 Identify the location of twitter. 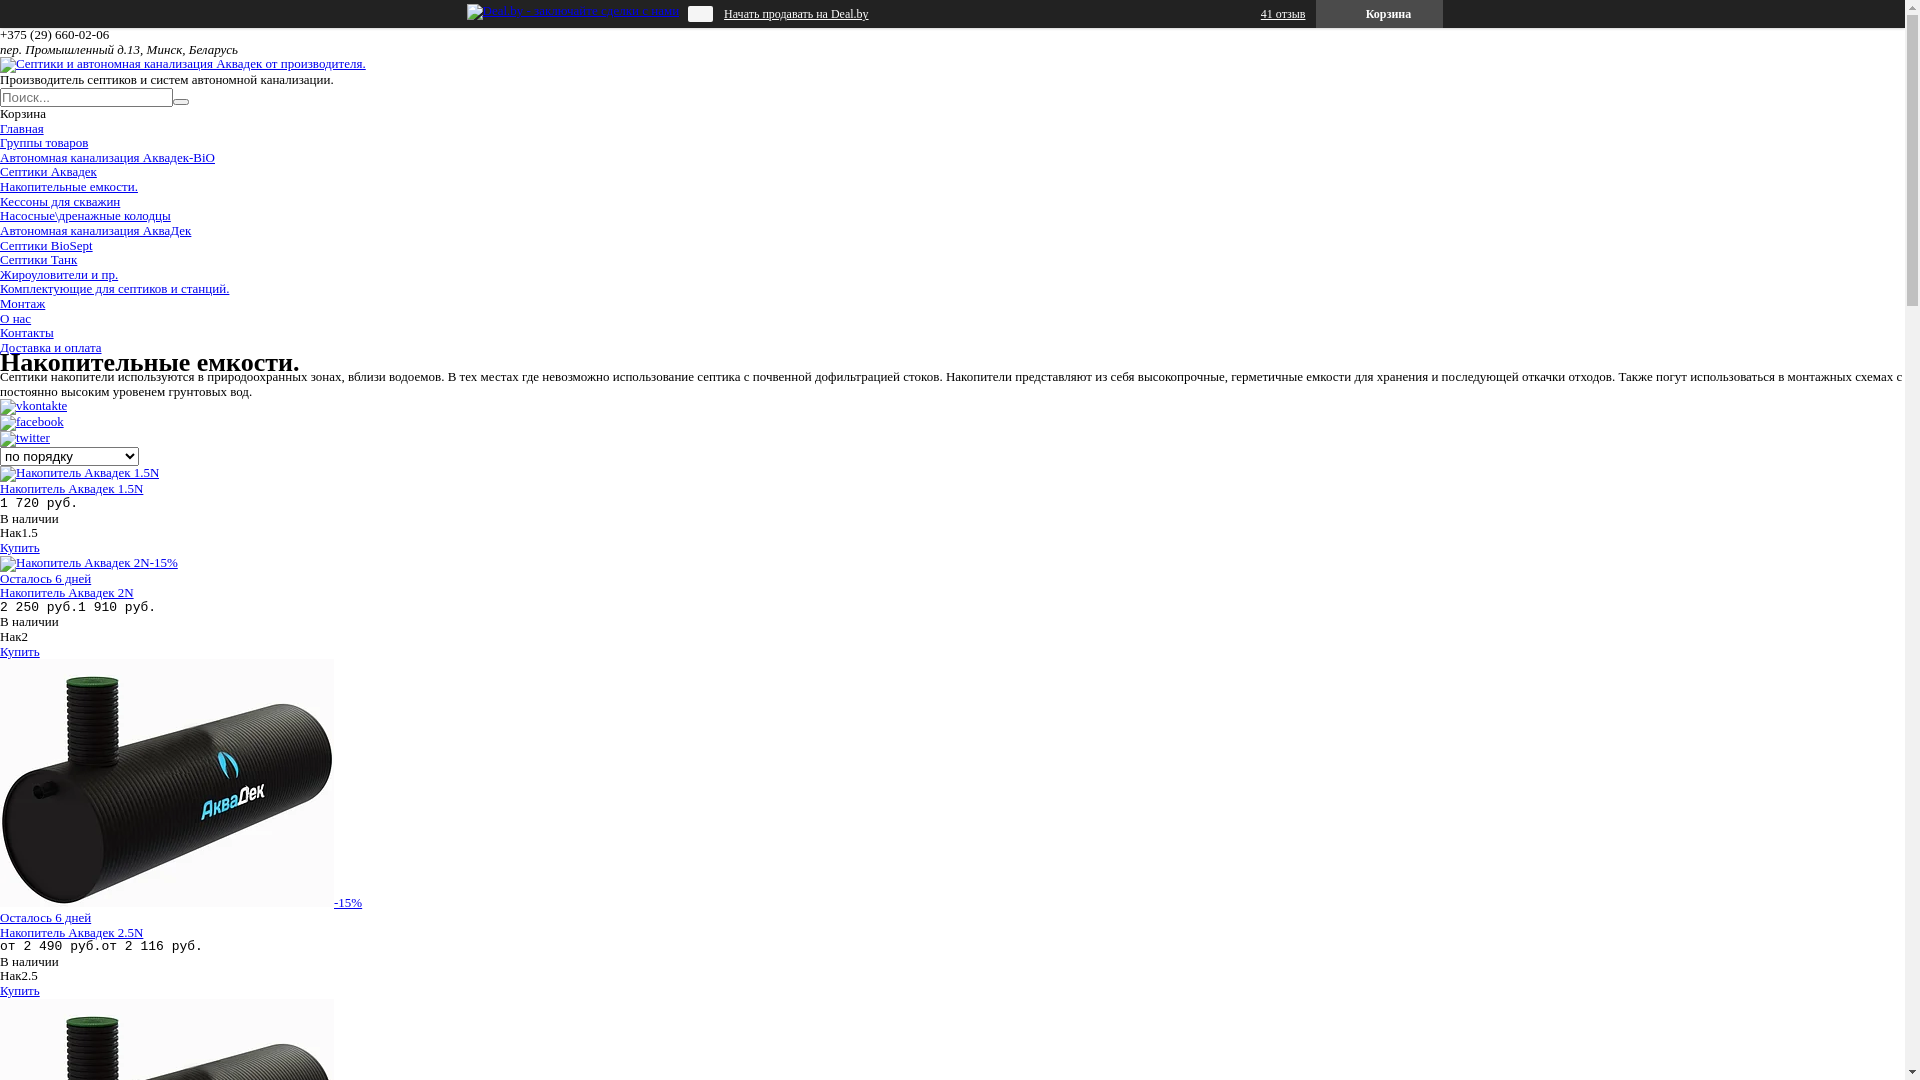
(25, 438).